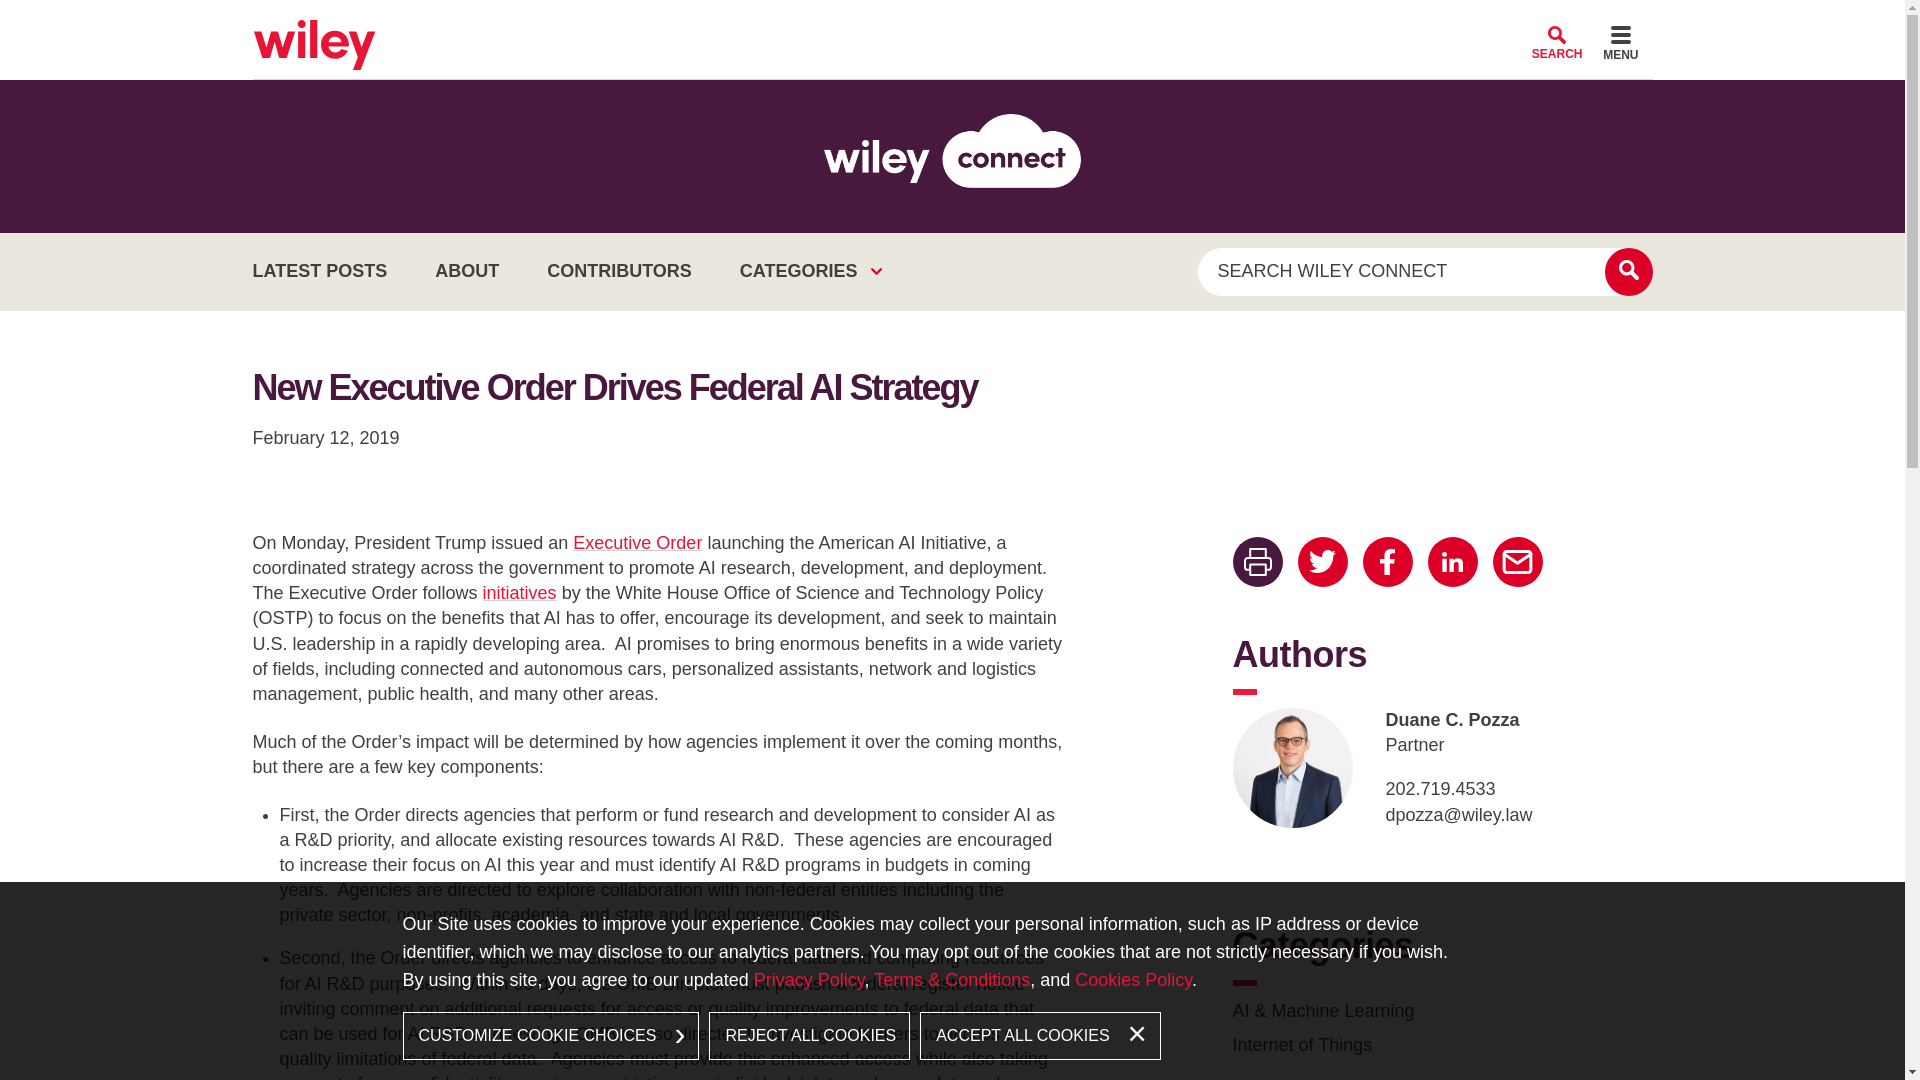 The width and height of the screenshot is (1920, 1080). What do you see at coordinates (892, 22) in the screenshot?
I see `Main Menu` at bounding box center [892, 22].